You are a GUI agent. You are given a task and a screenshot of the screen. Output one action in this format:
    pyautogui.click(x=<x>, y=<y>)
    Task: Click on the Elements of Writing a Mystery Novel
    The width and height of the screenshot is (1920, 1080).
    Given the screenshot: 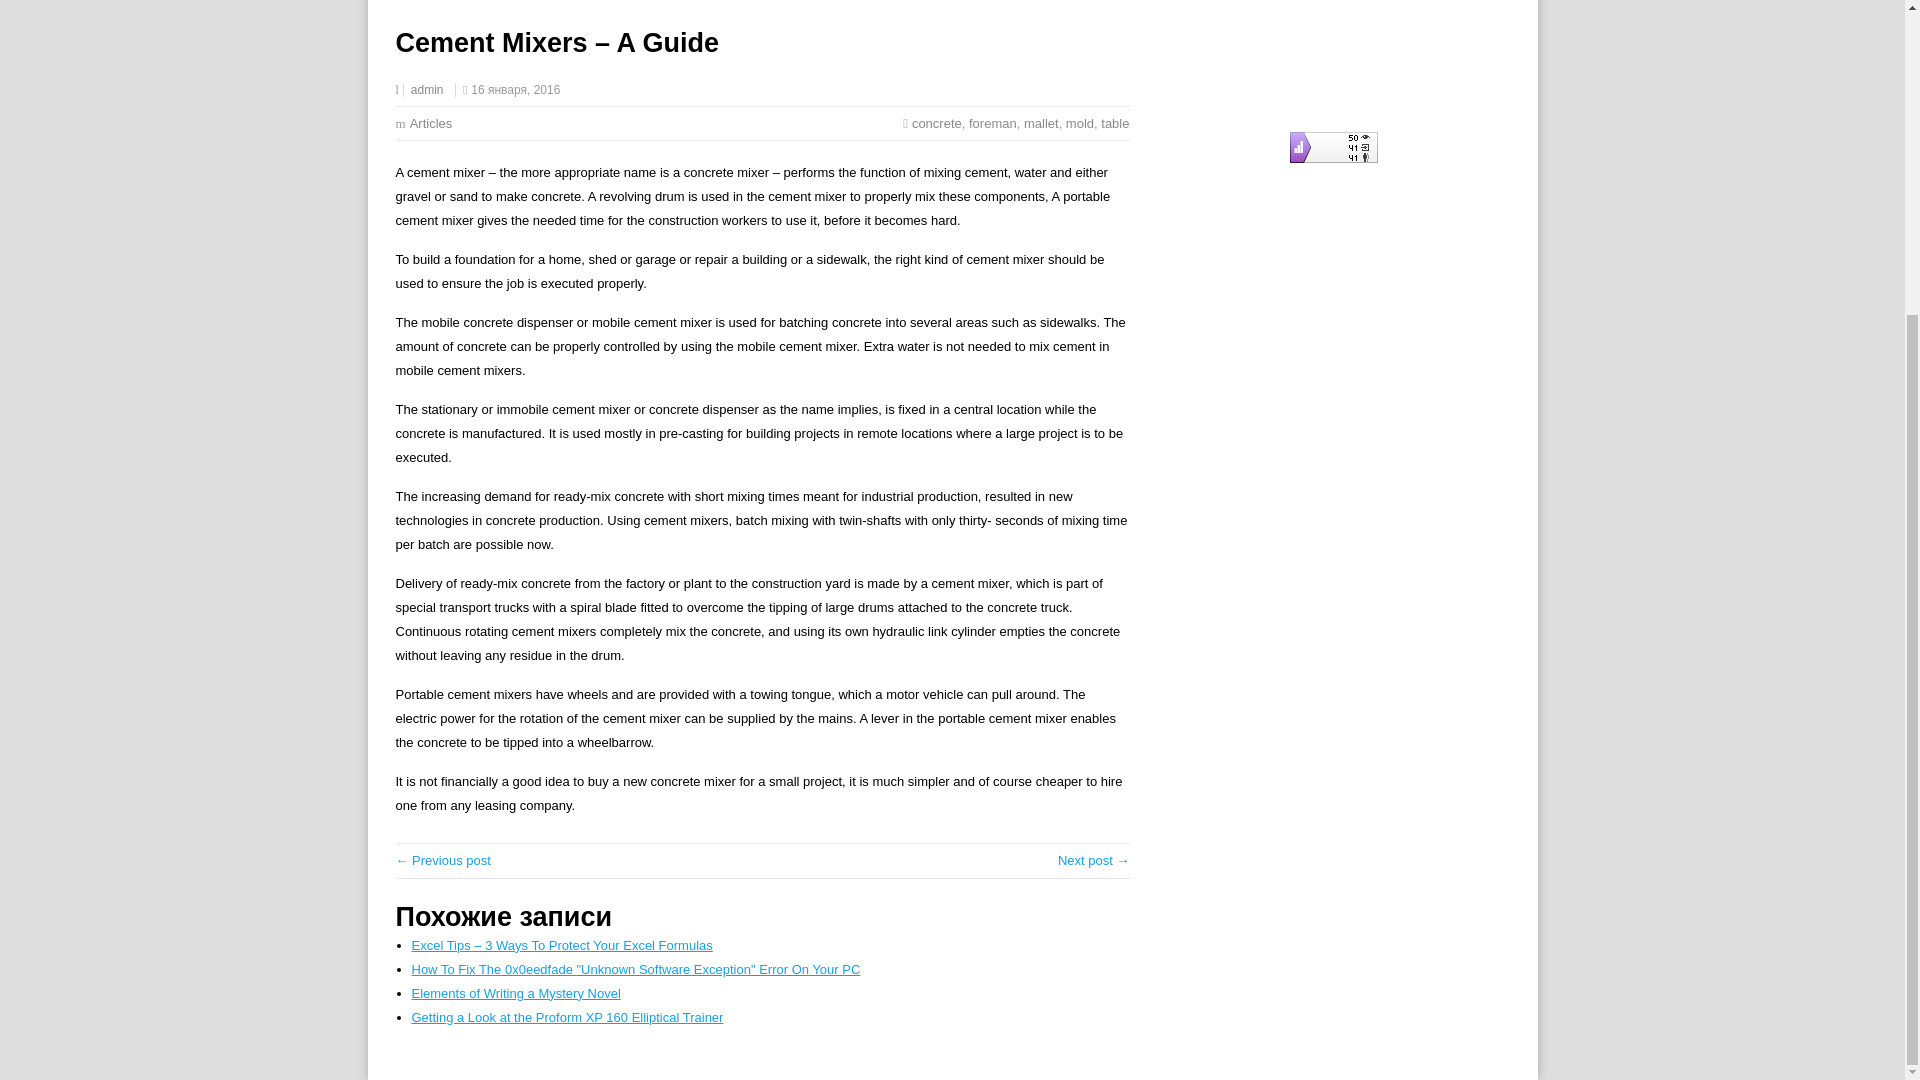 What is the action you would take?
    pyautogui.click(x=516, y=994)
    